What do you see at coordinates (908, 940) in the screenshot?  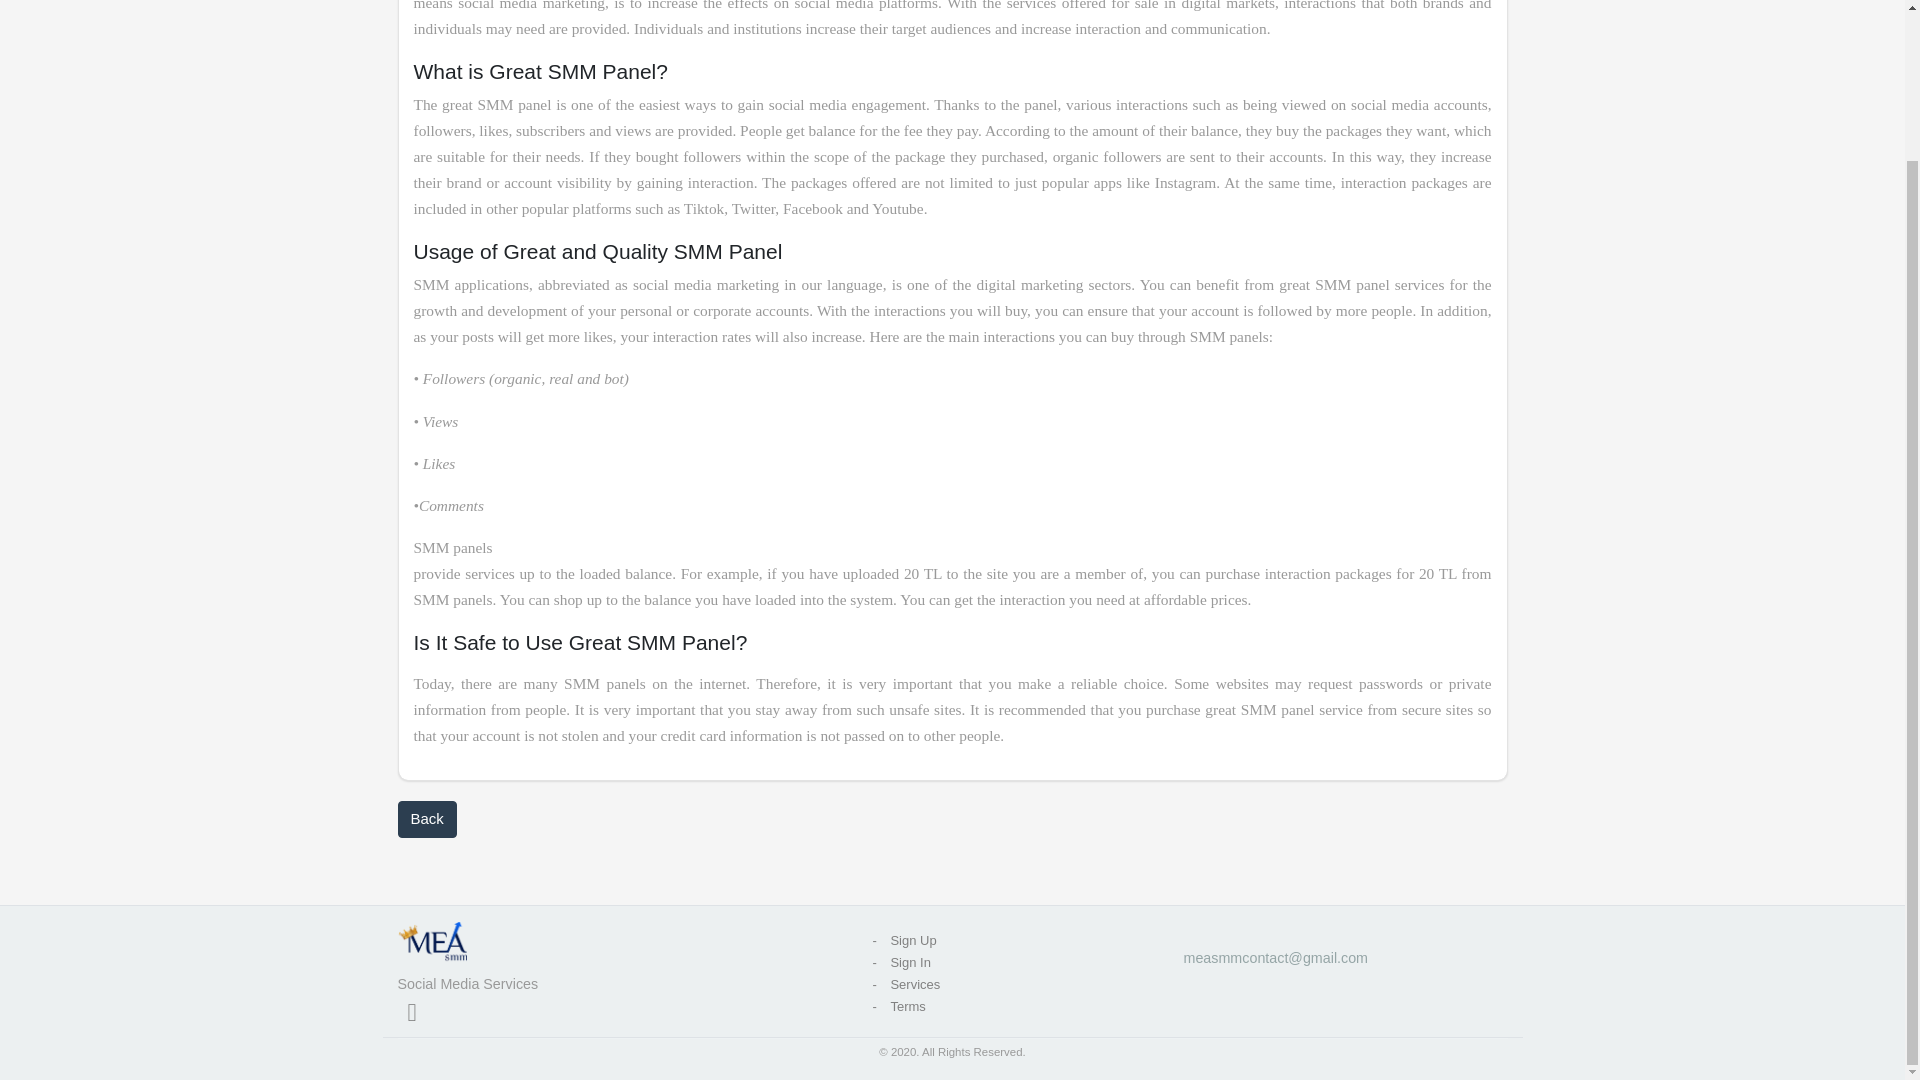 I see `Sign Up` at bounding box center [908, 940].